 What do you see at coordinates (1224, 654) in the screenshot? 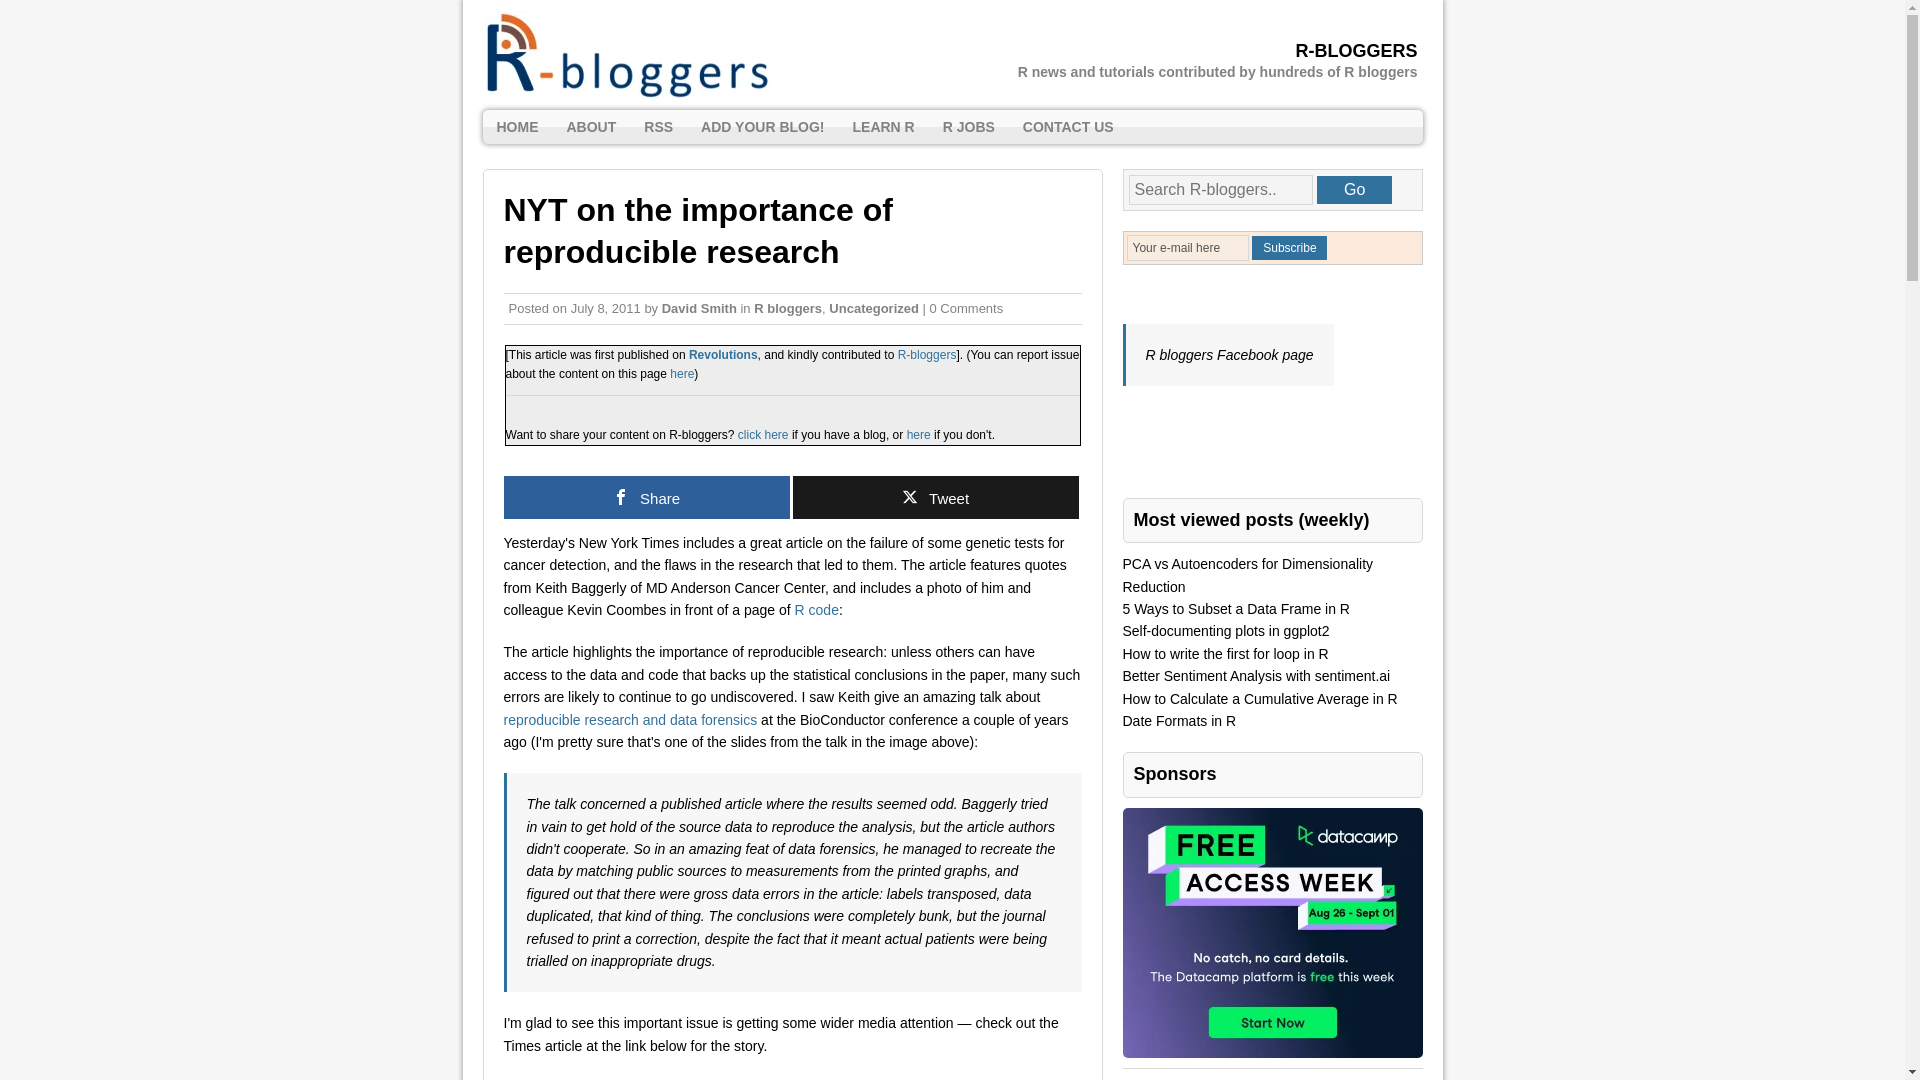
I see `How to write the first for loop in R` at bounding box center [1224, 654].